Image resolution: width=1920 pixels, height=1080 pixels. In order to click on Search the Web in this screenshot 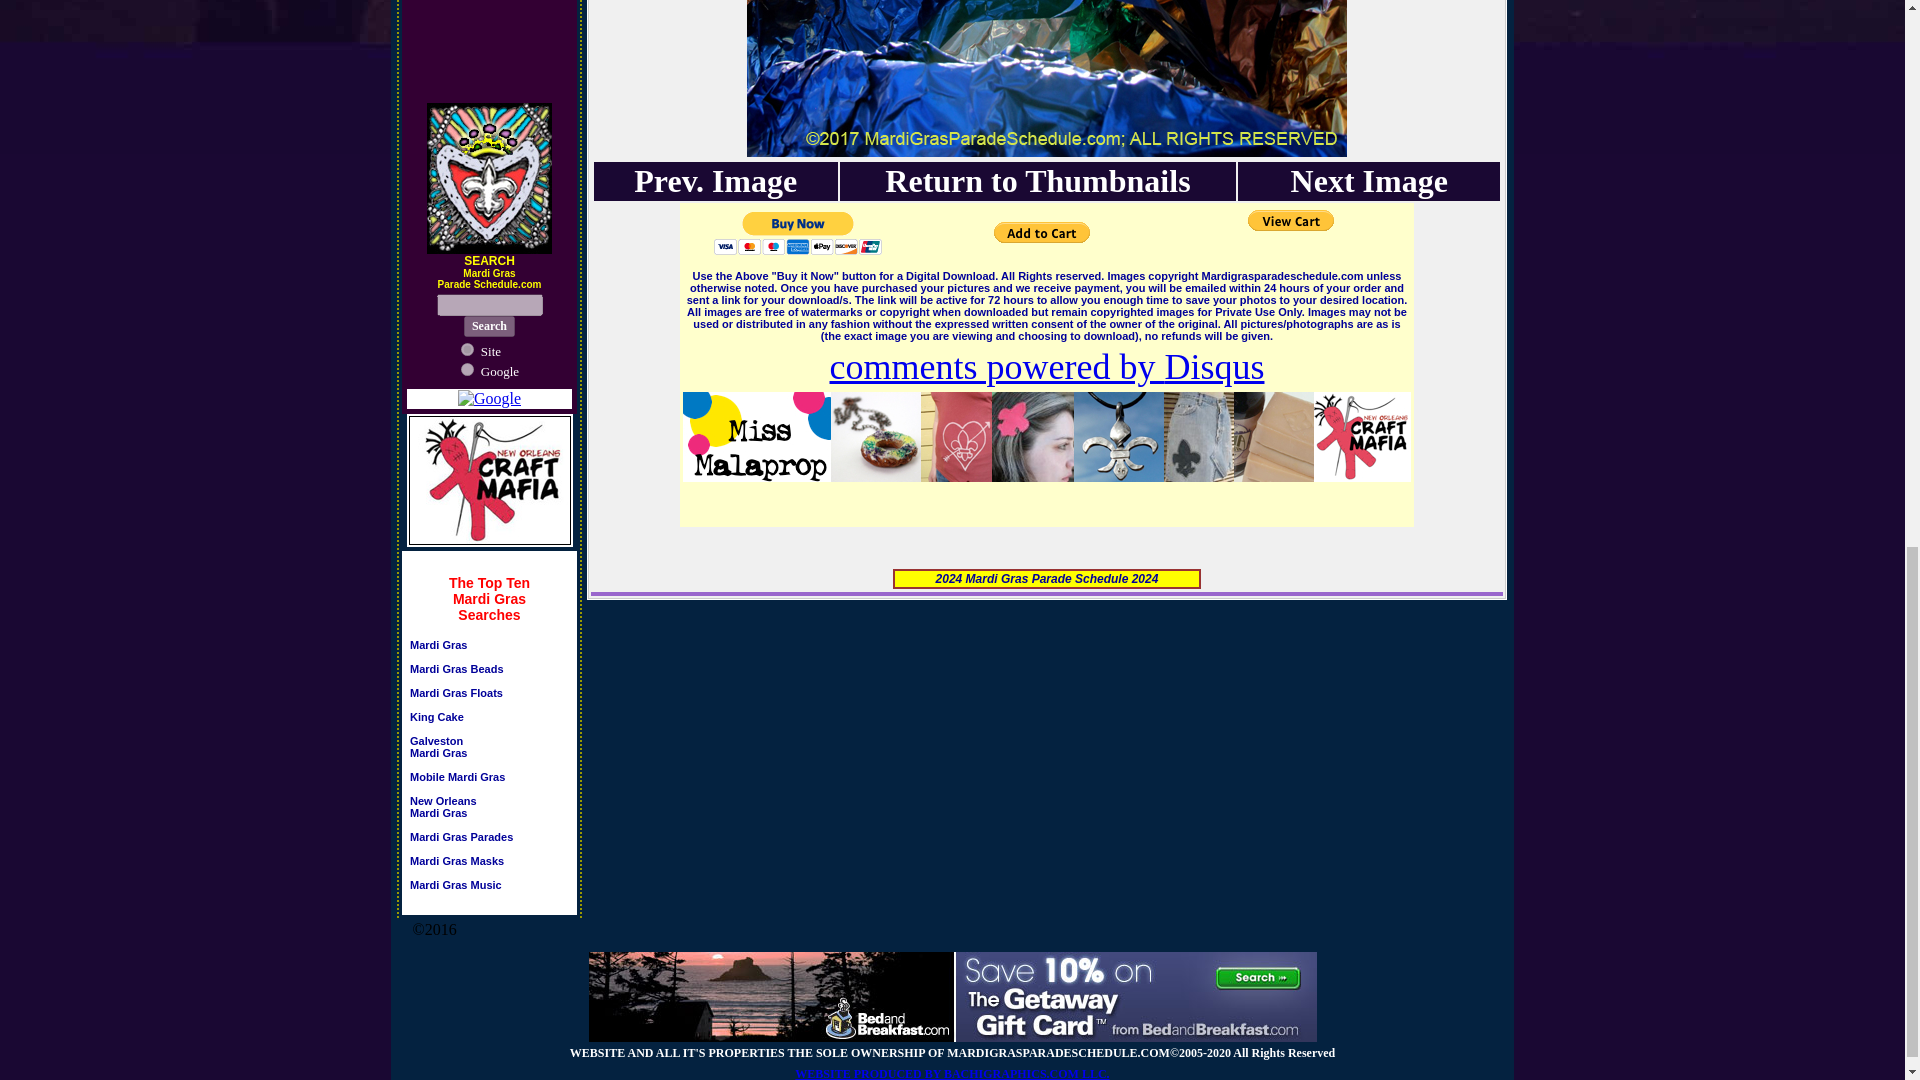, I will do `click(456, 867)`.